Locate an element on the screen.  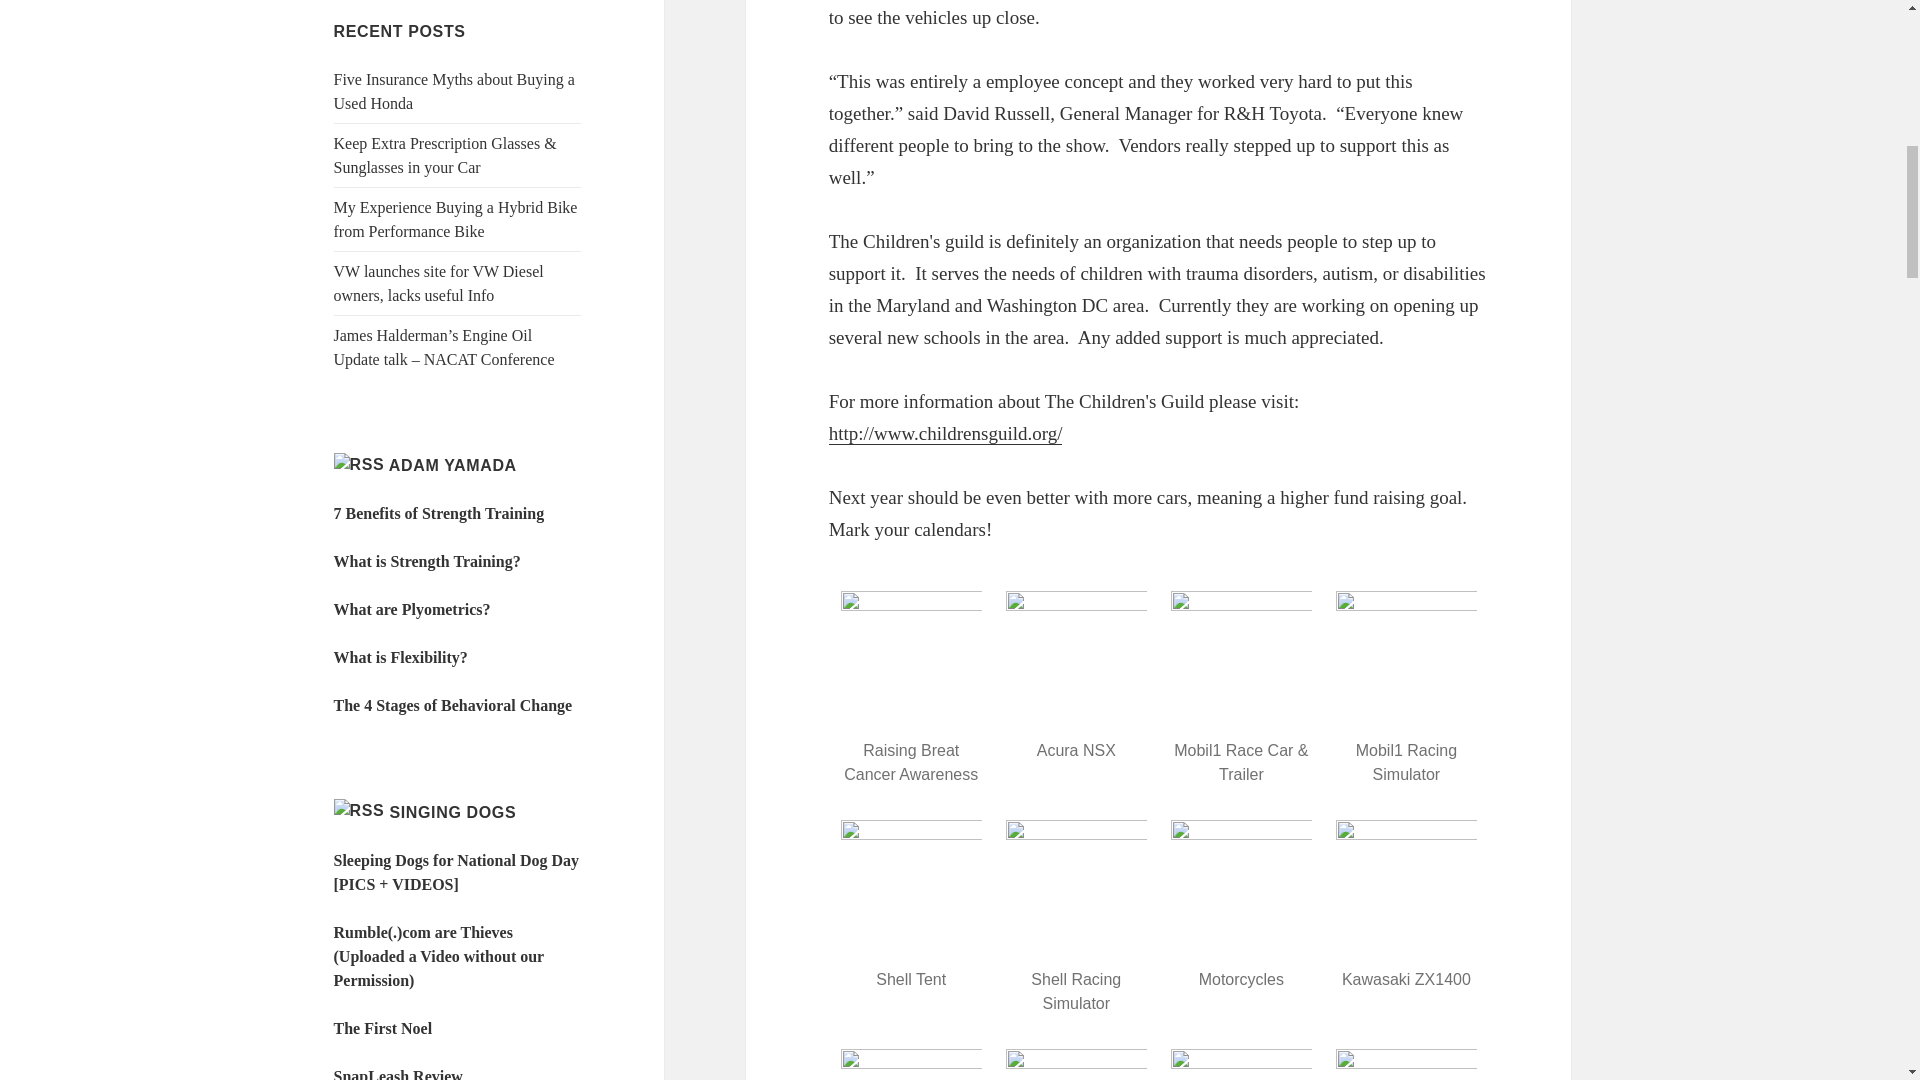
What are Plyometrics? is located at coordinates (412, 608).